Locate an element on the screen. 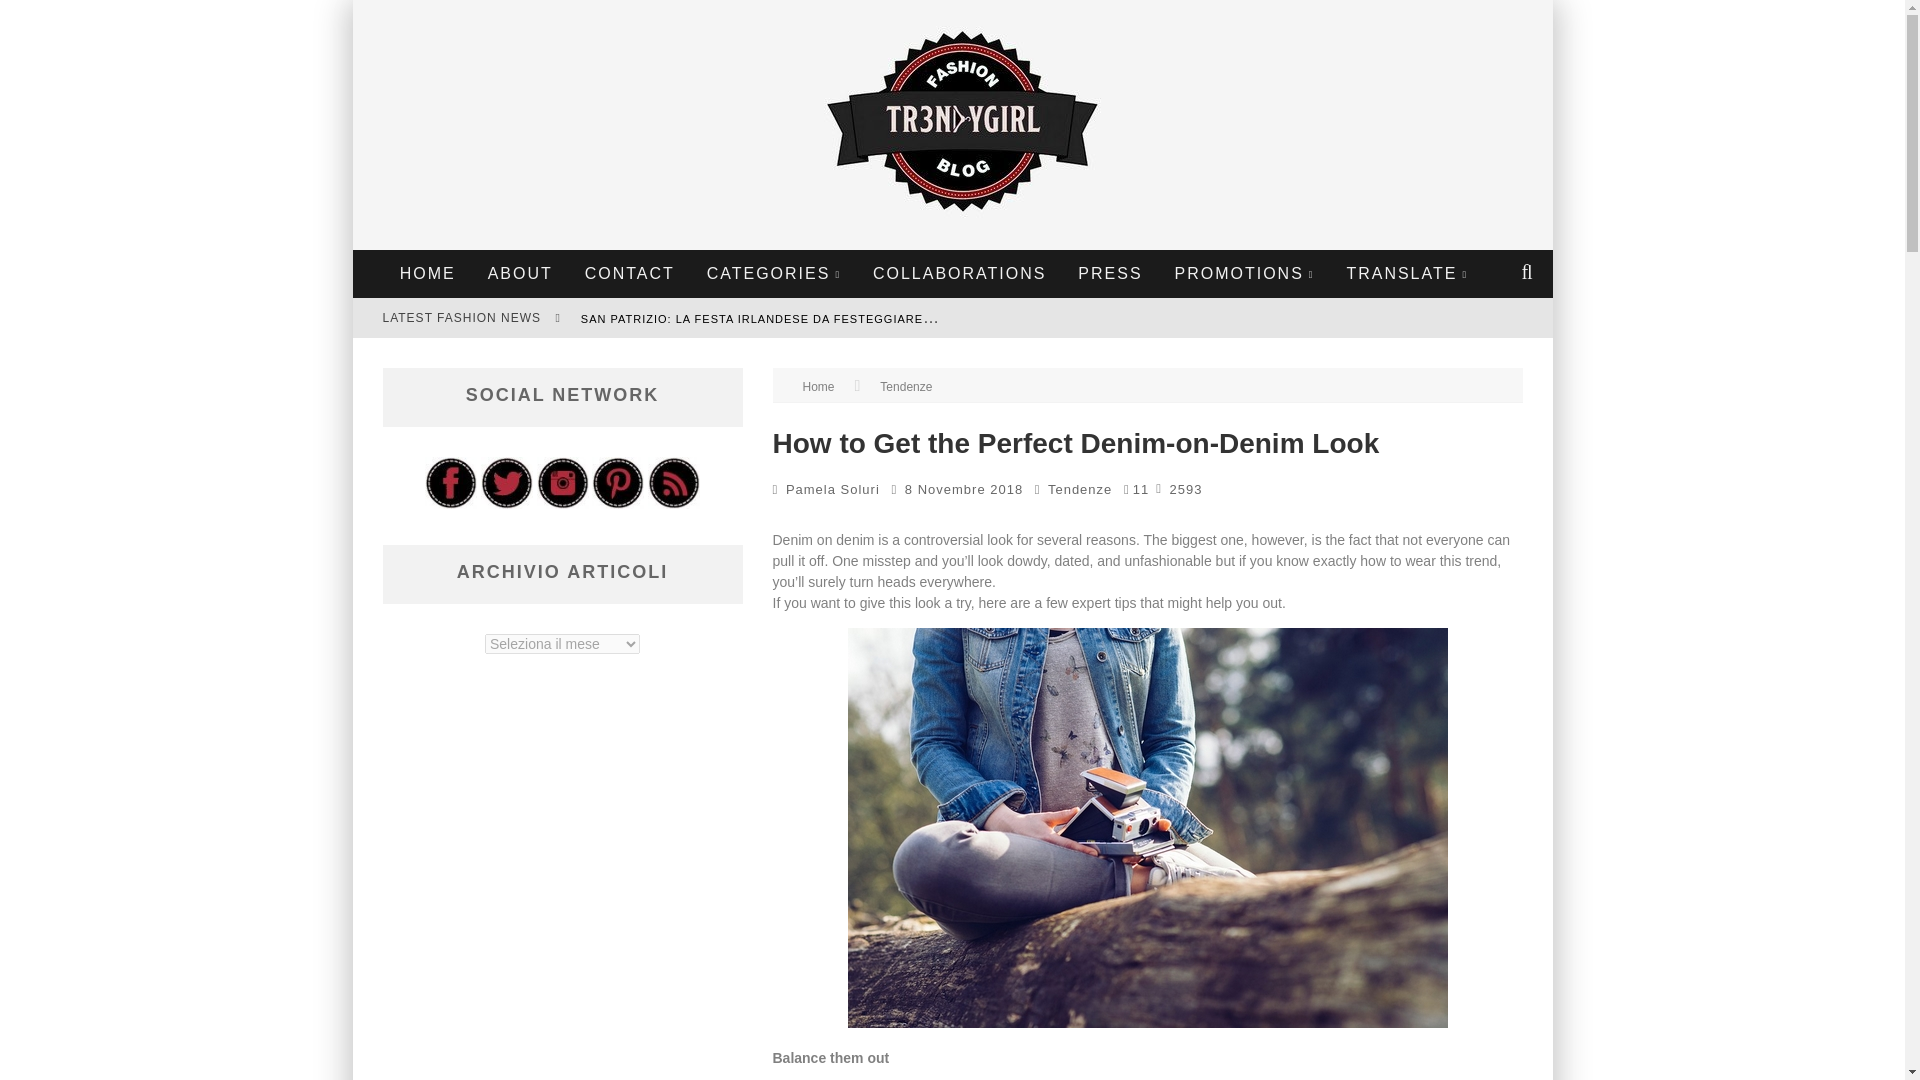  collaborazioni blog is located at coordinates (960, 274).